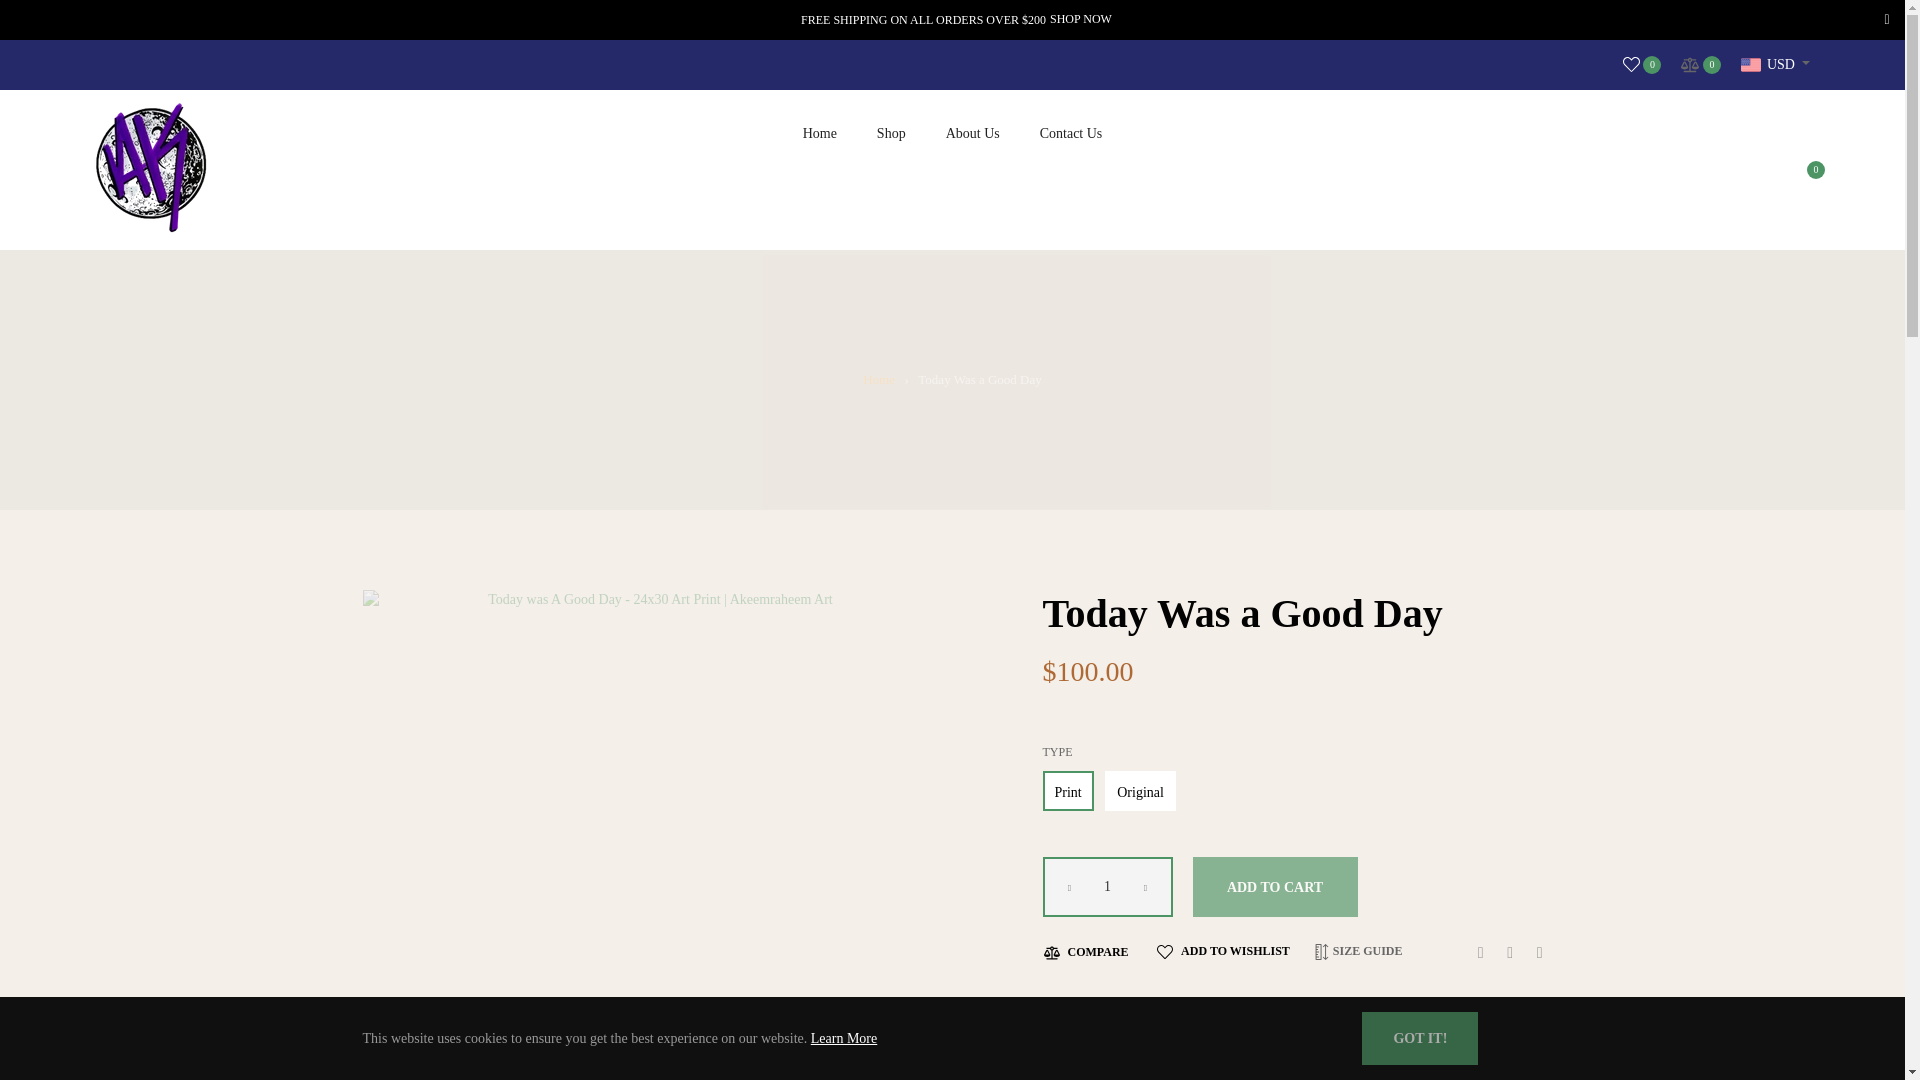 The image size is (1920, 1080). Describe the element at coordinates (1642, 65) in the screenshot. I see `0` at that location.